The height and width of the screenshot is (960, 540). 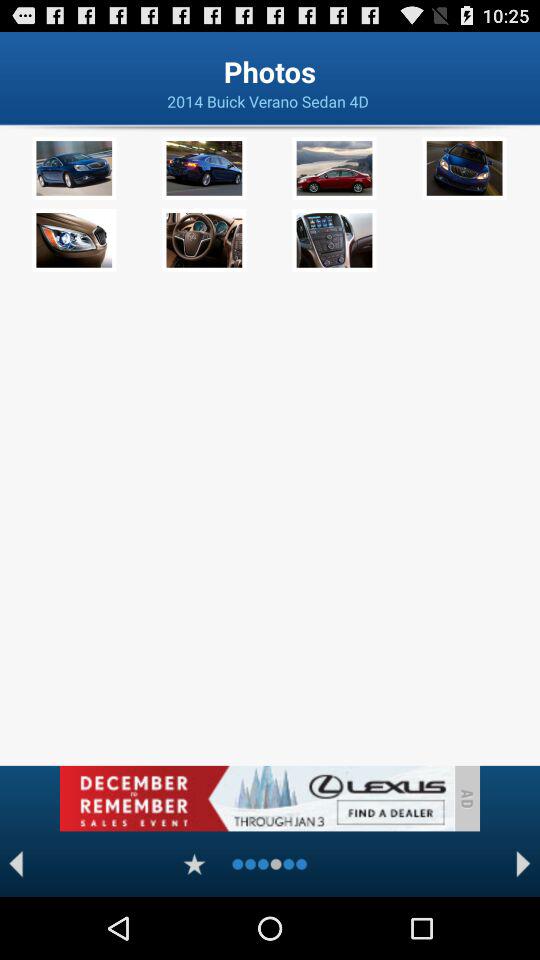 I want to click on advertising, so click(x=256, y=798).